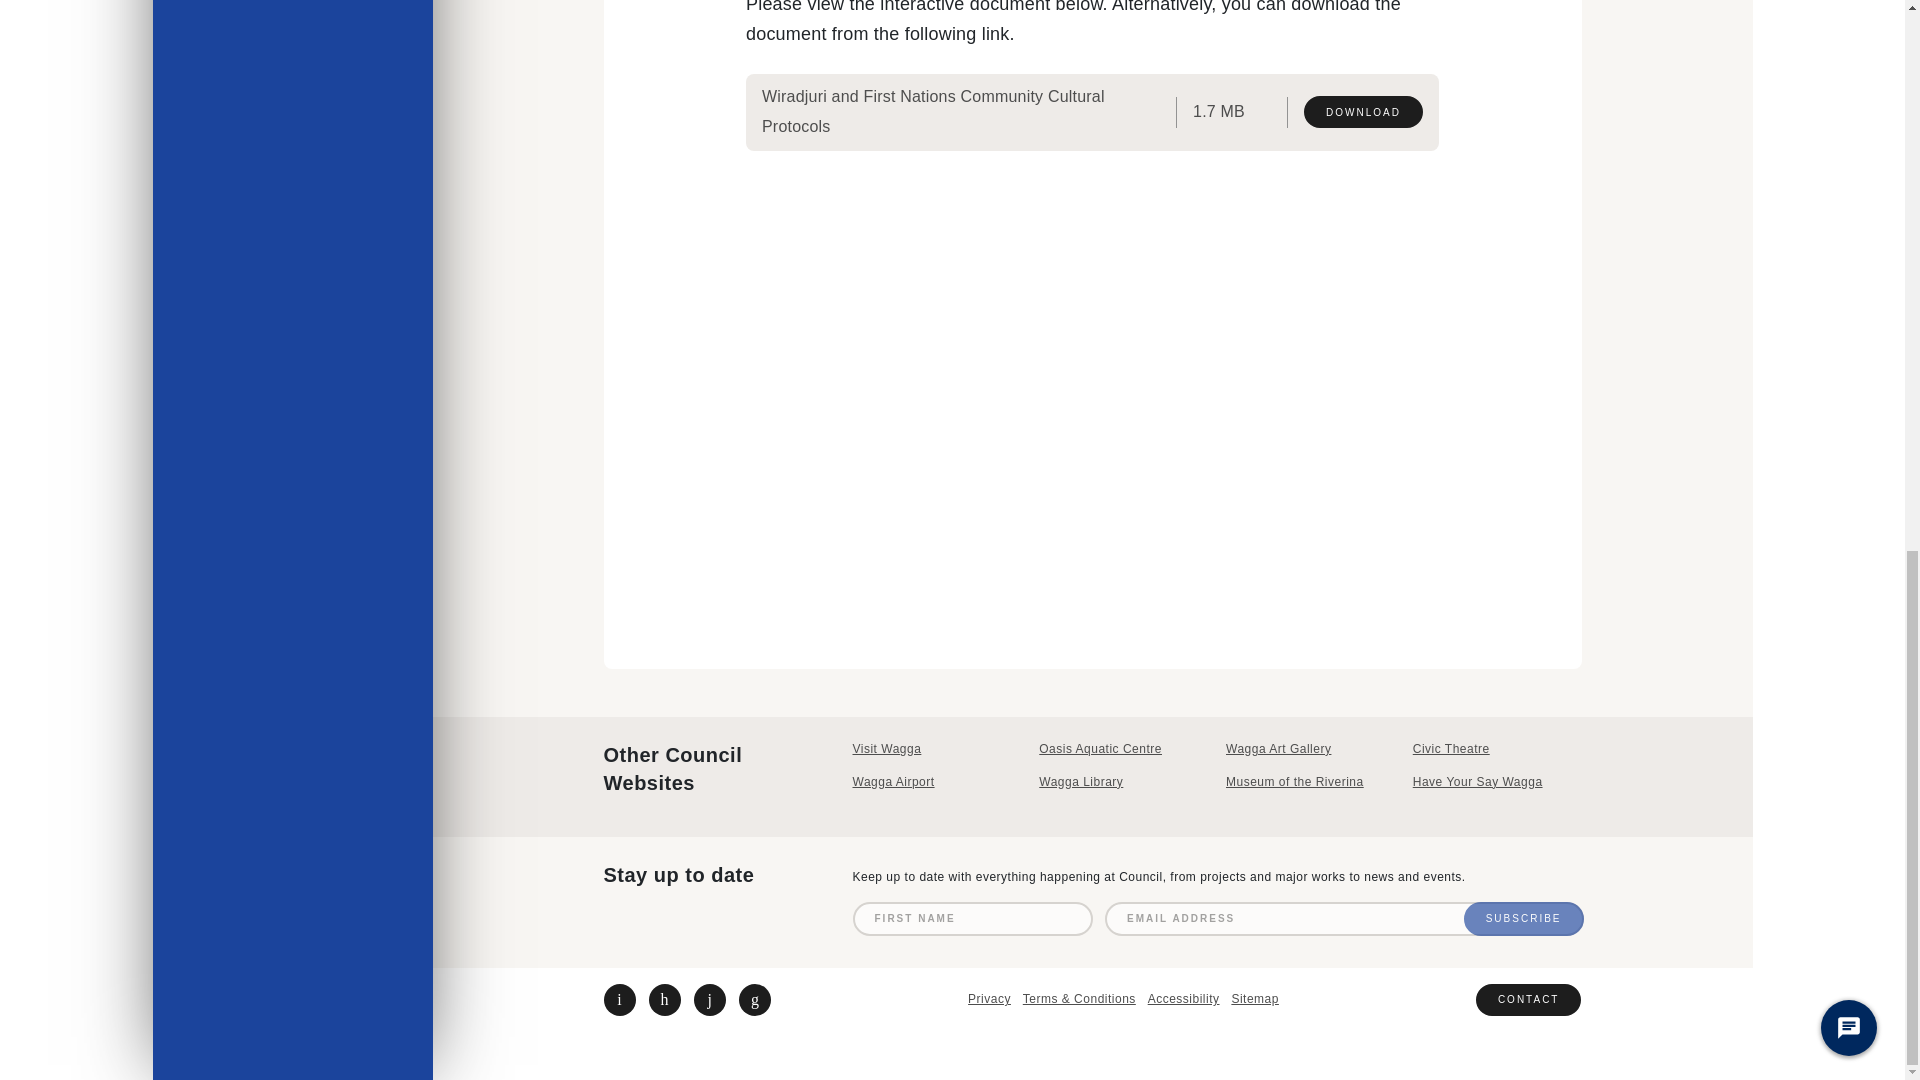 This screenshot has height=1080, width=1920. Describe the element at coordinates (936, 782) in the screenshot. I see `Wagga Airport` at that location.